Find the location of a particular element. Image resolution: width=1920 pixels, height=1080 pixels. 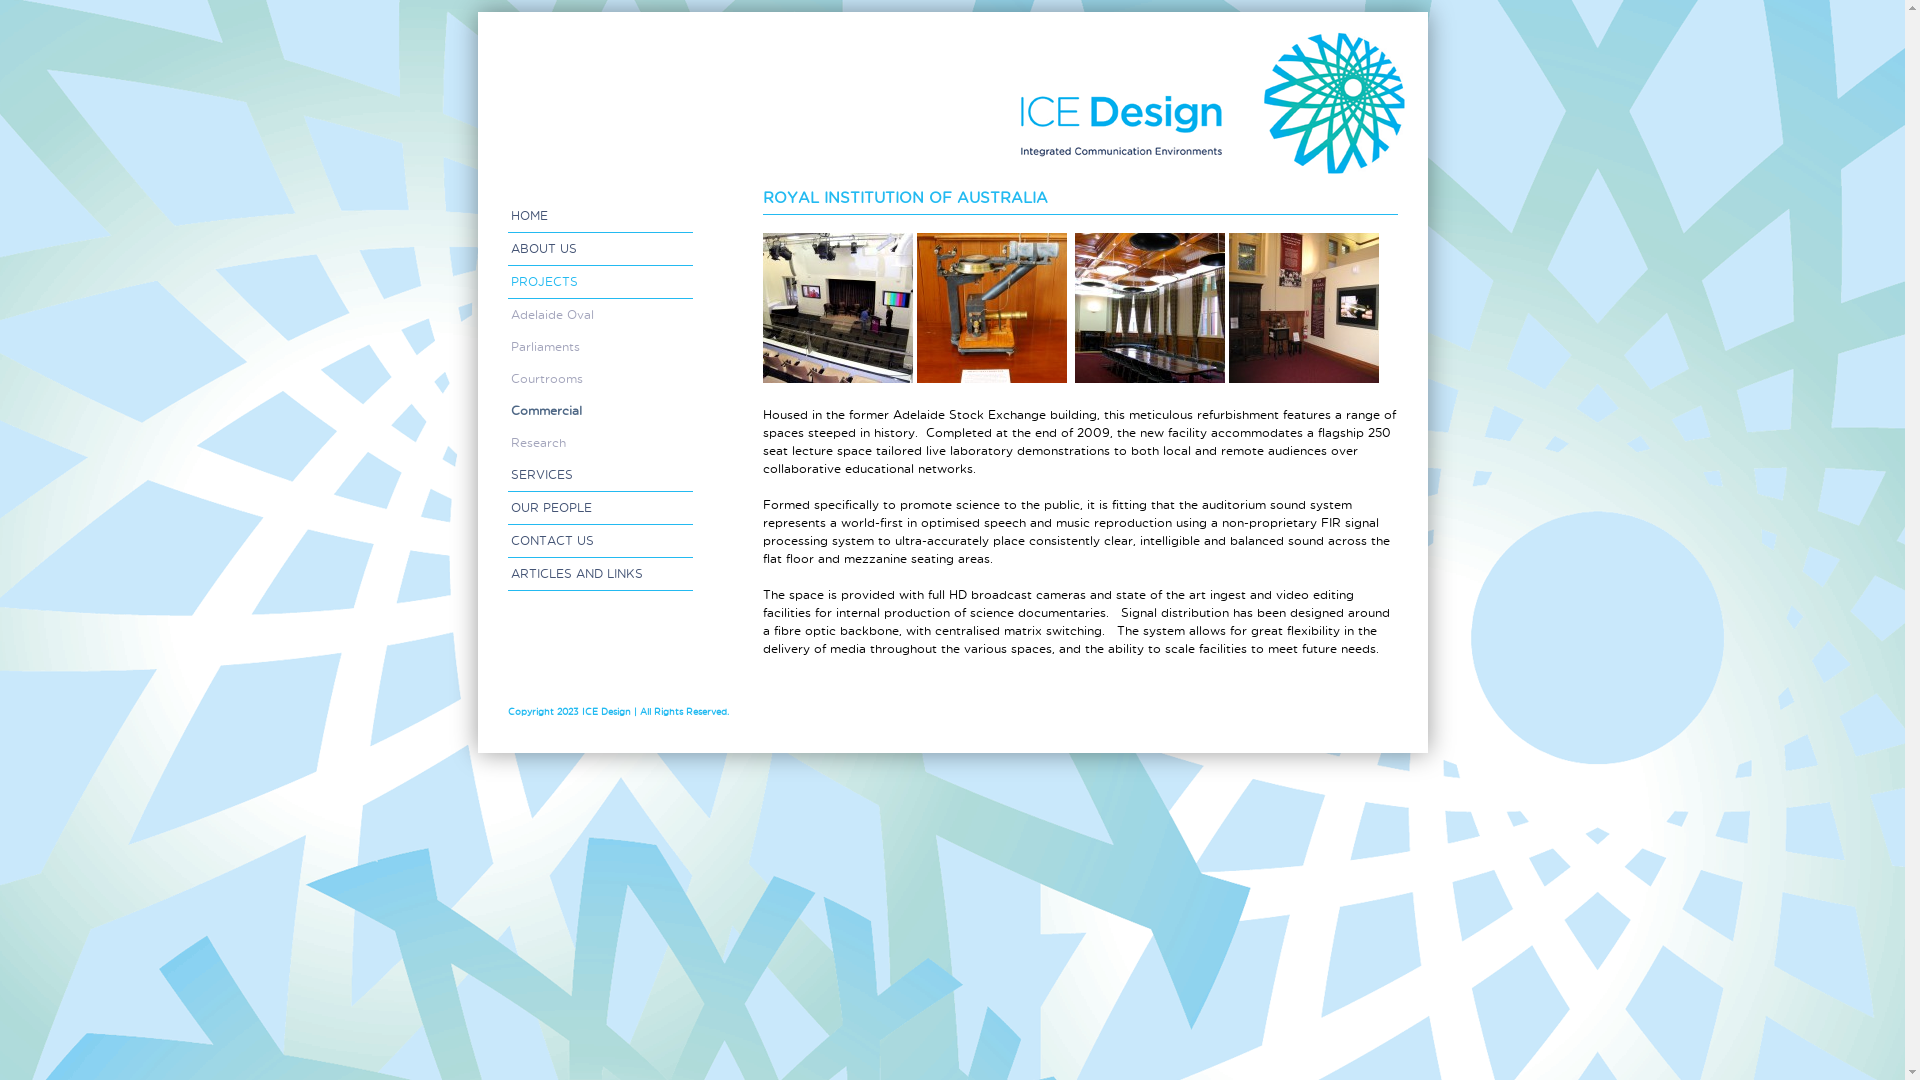

Royal Institution Australia is located at coordinates (1149, 308).